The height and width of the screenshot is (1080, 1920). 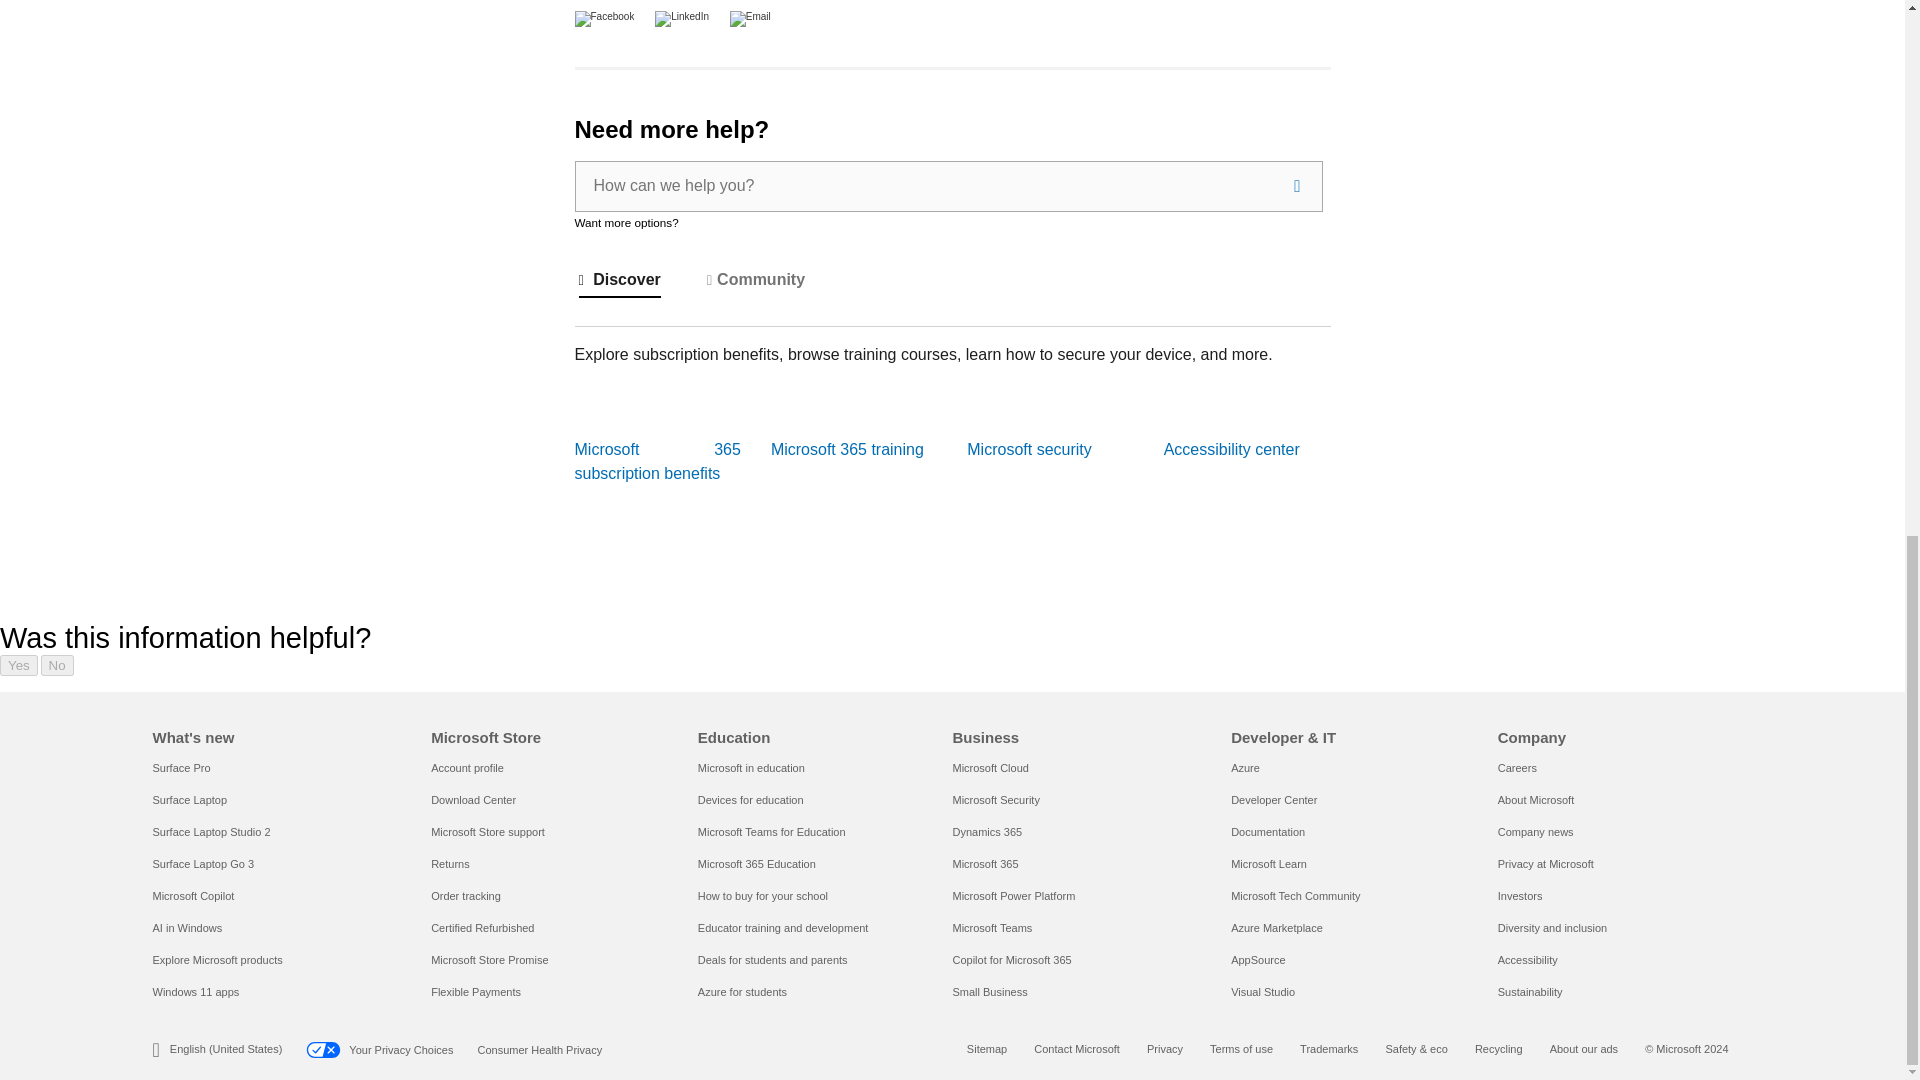 I want to click on Search, so click(x=1296, y=186).